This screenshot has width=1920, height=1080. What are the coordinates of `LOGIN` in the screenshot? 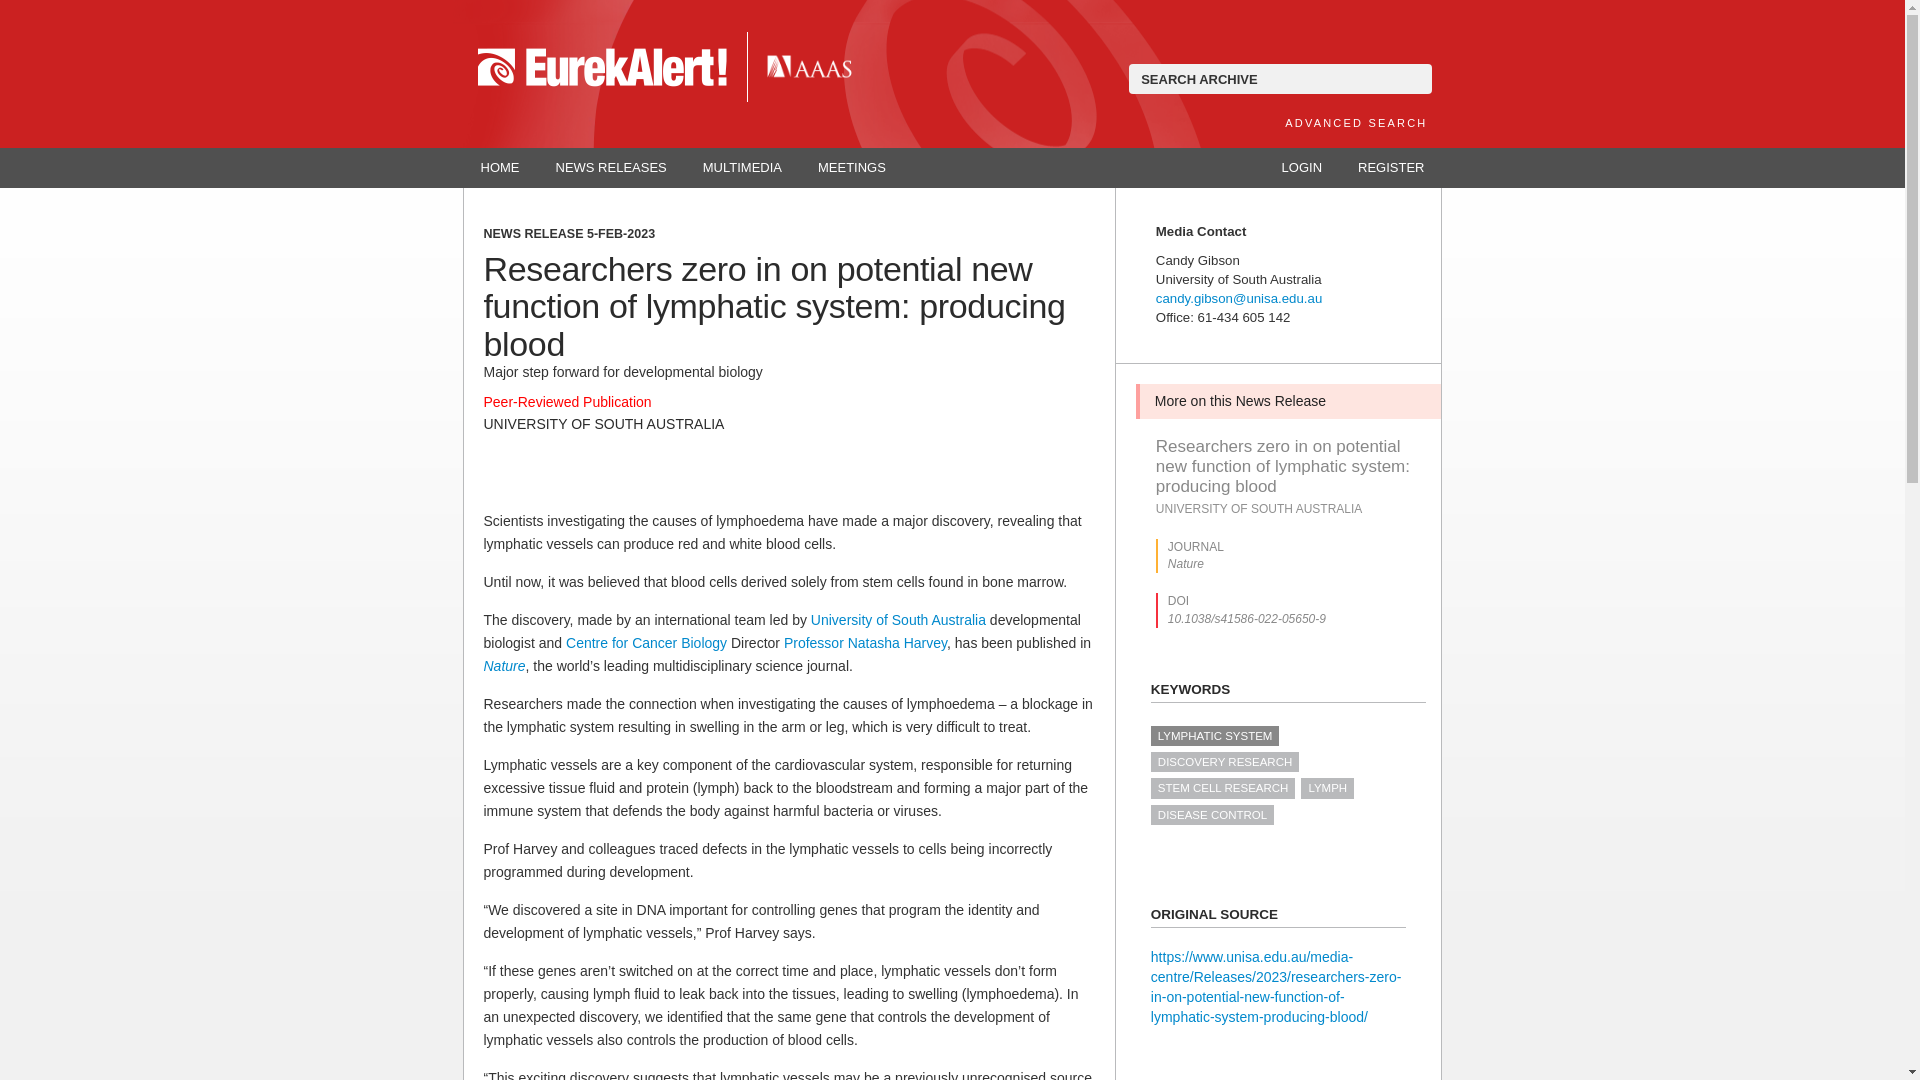 It's located at (1302, 168).